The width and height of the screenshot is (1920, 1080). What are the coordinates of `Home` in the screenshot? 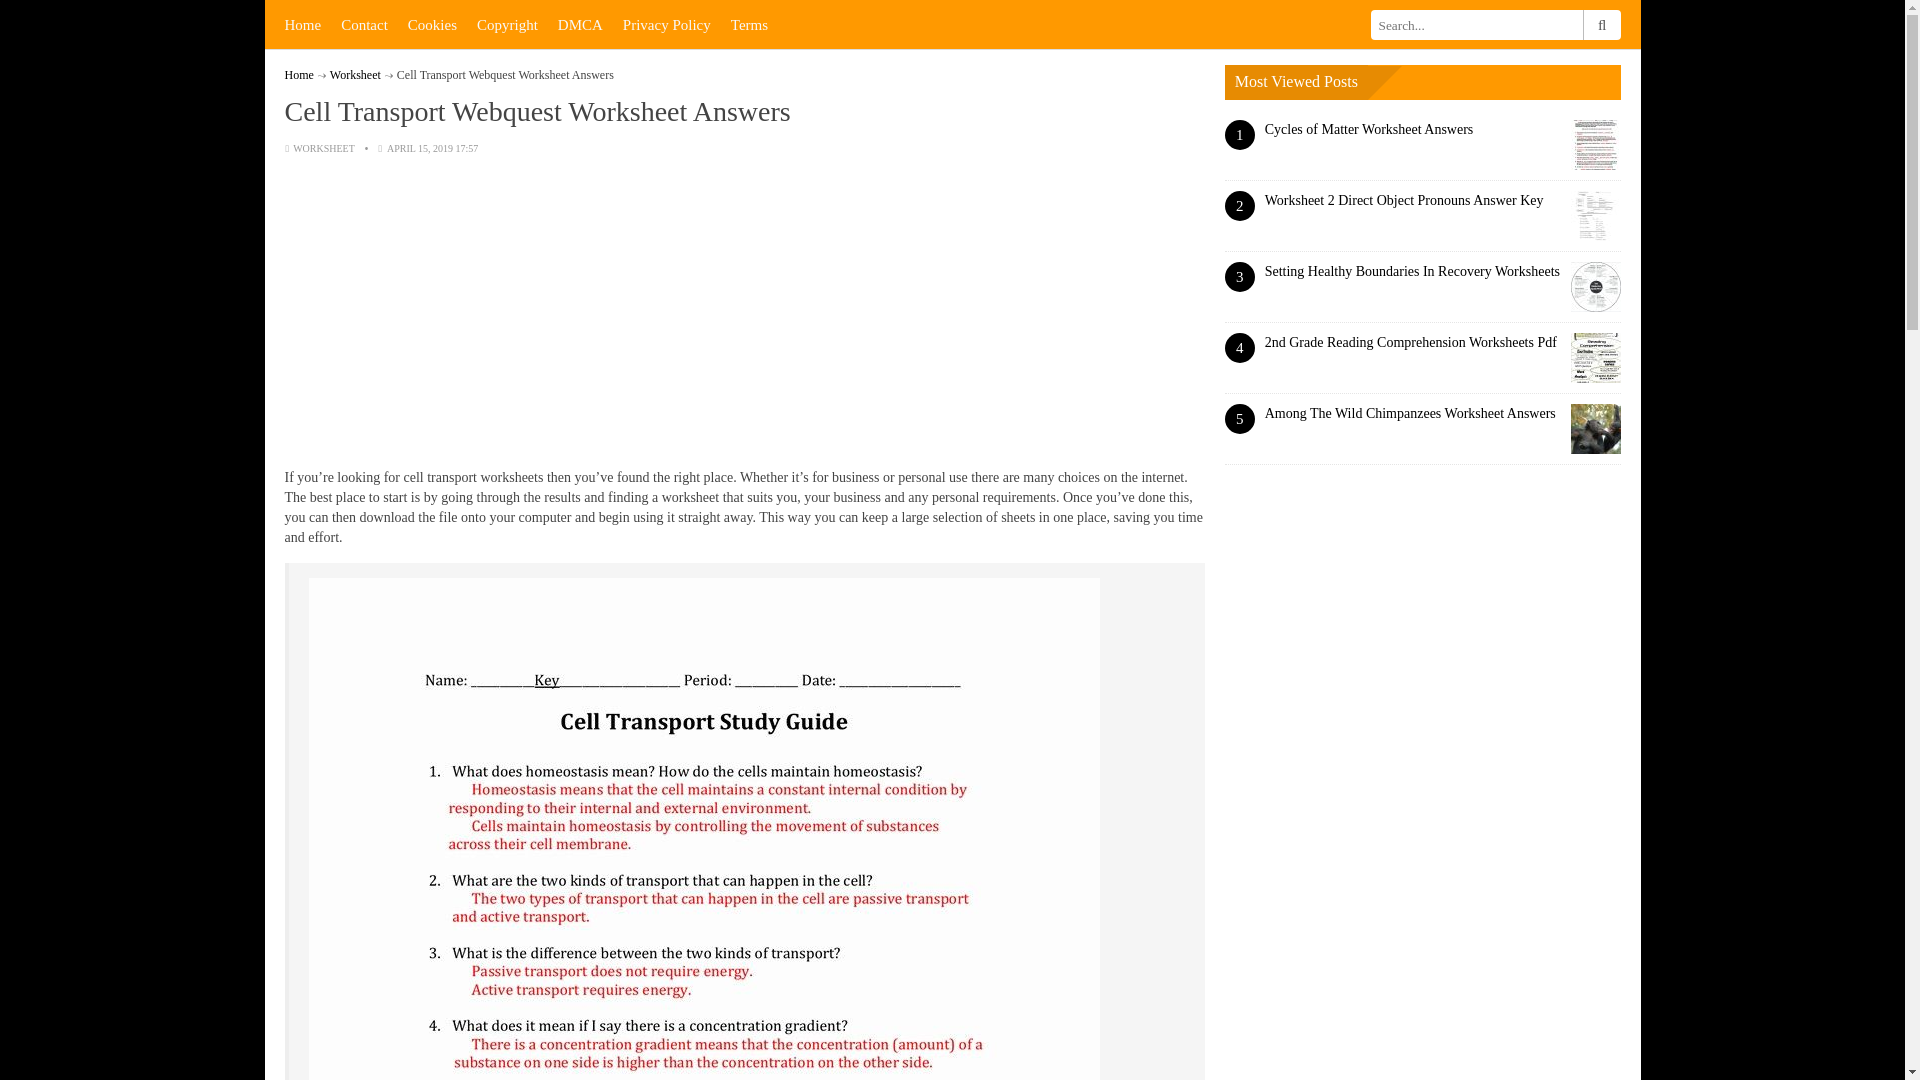 It's located at (302, 24).